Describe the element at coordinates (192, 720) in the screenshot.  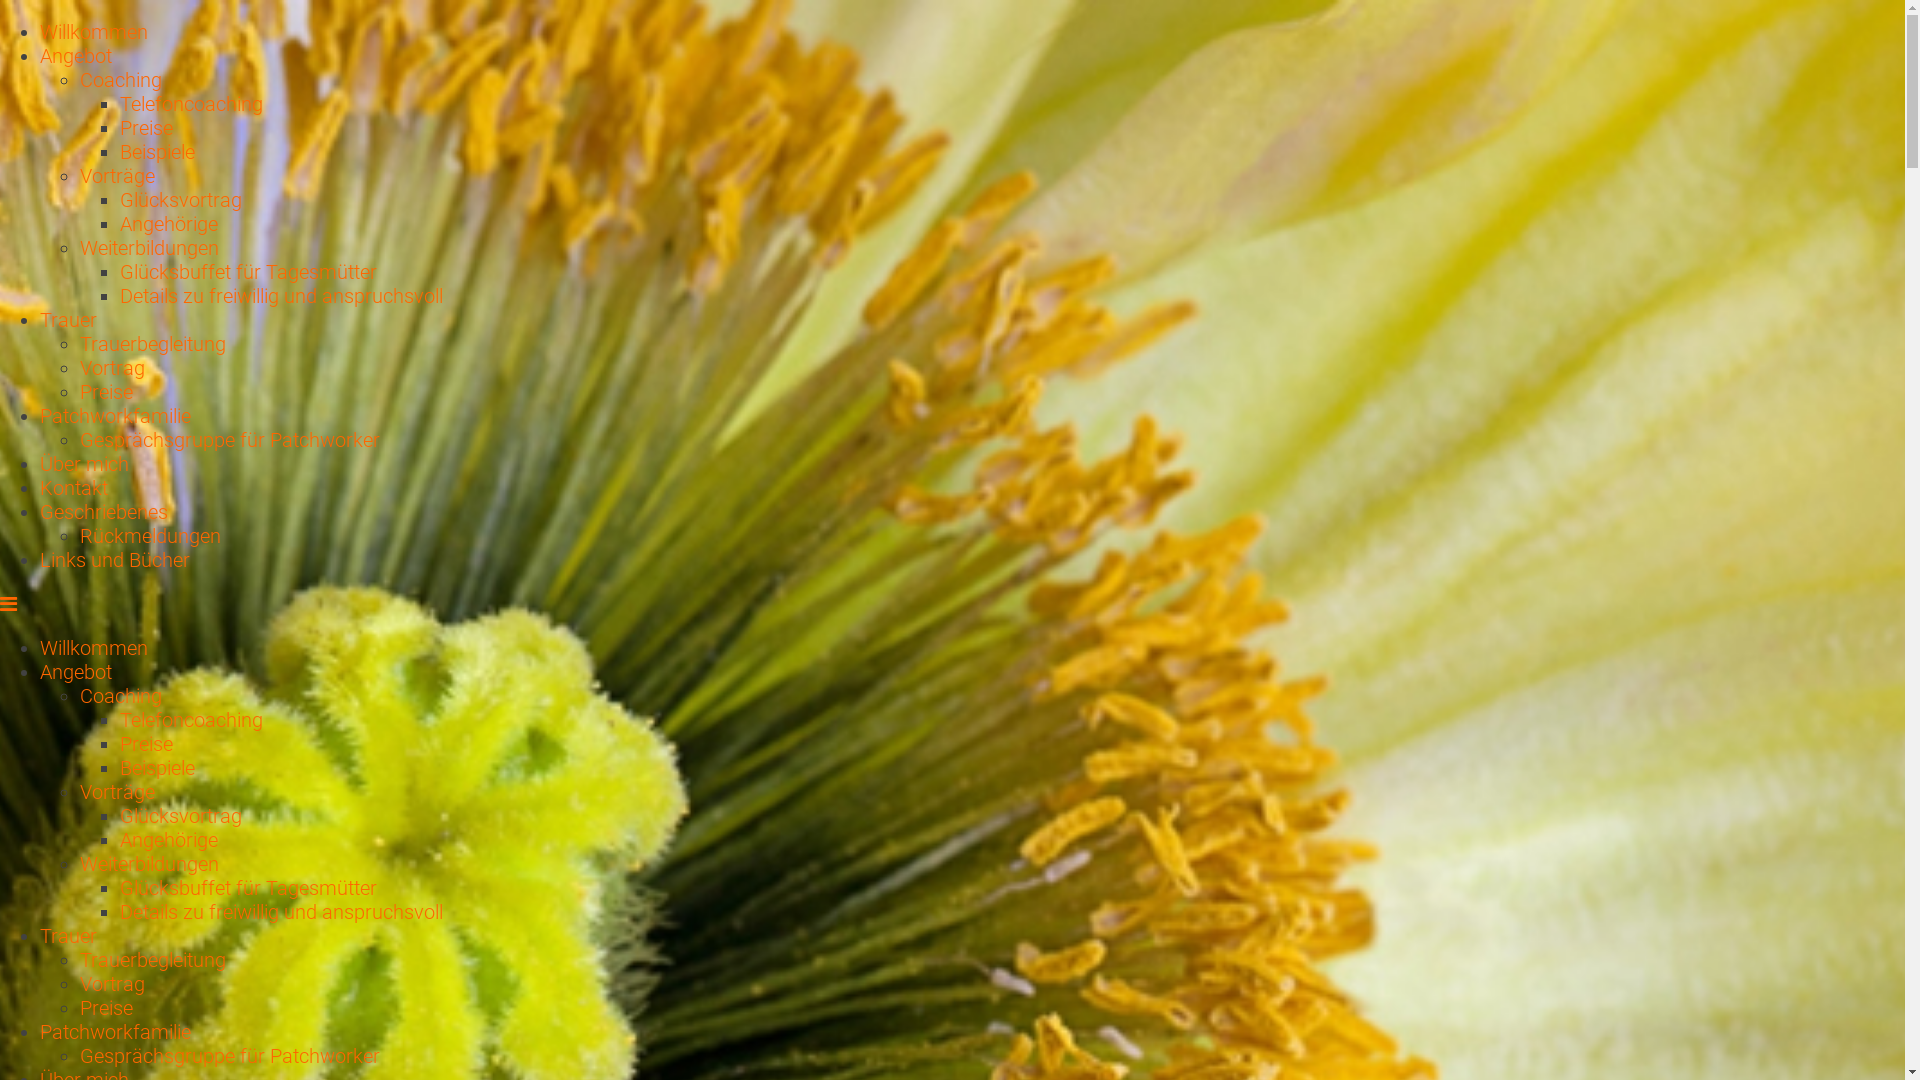
I see `Telefoncoaching` at that location.